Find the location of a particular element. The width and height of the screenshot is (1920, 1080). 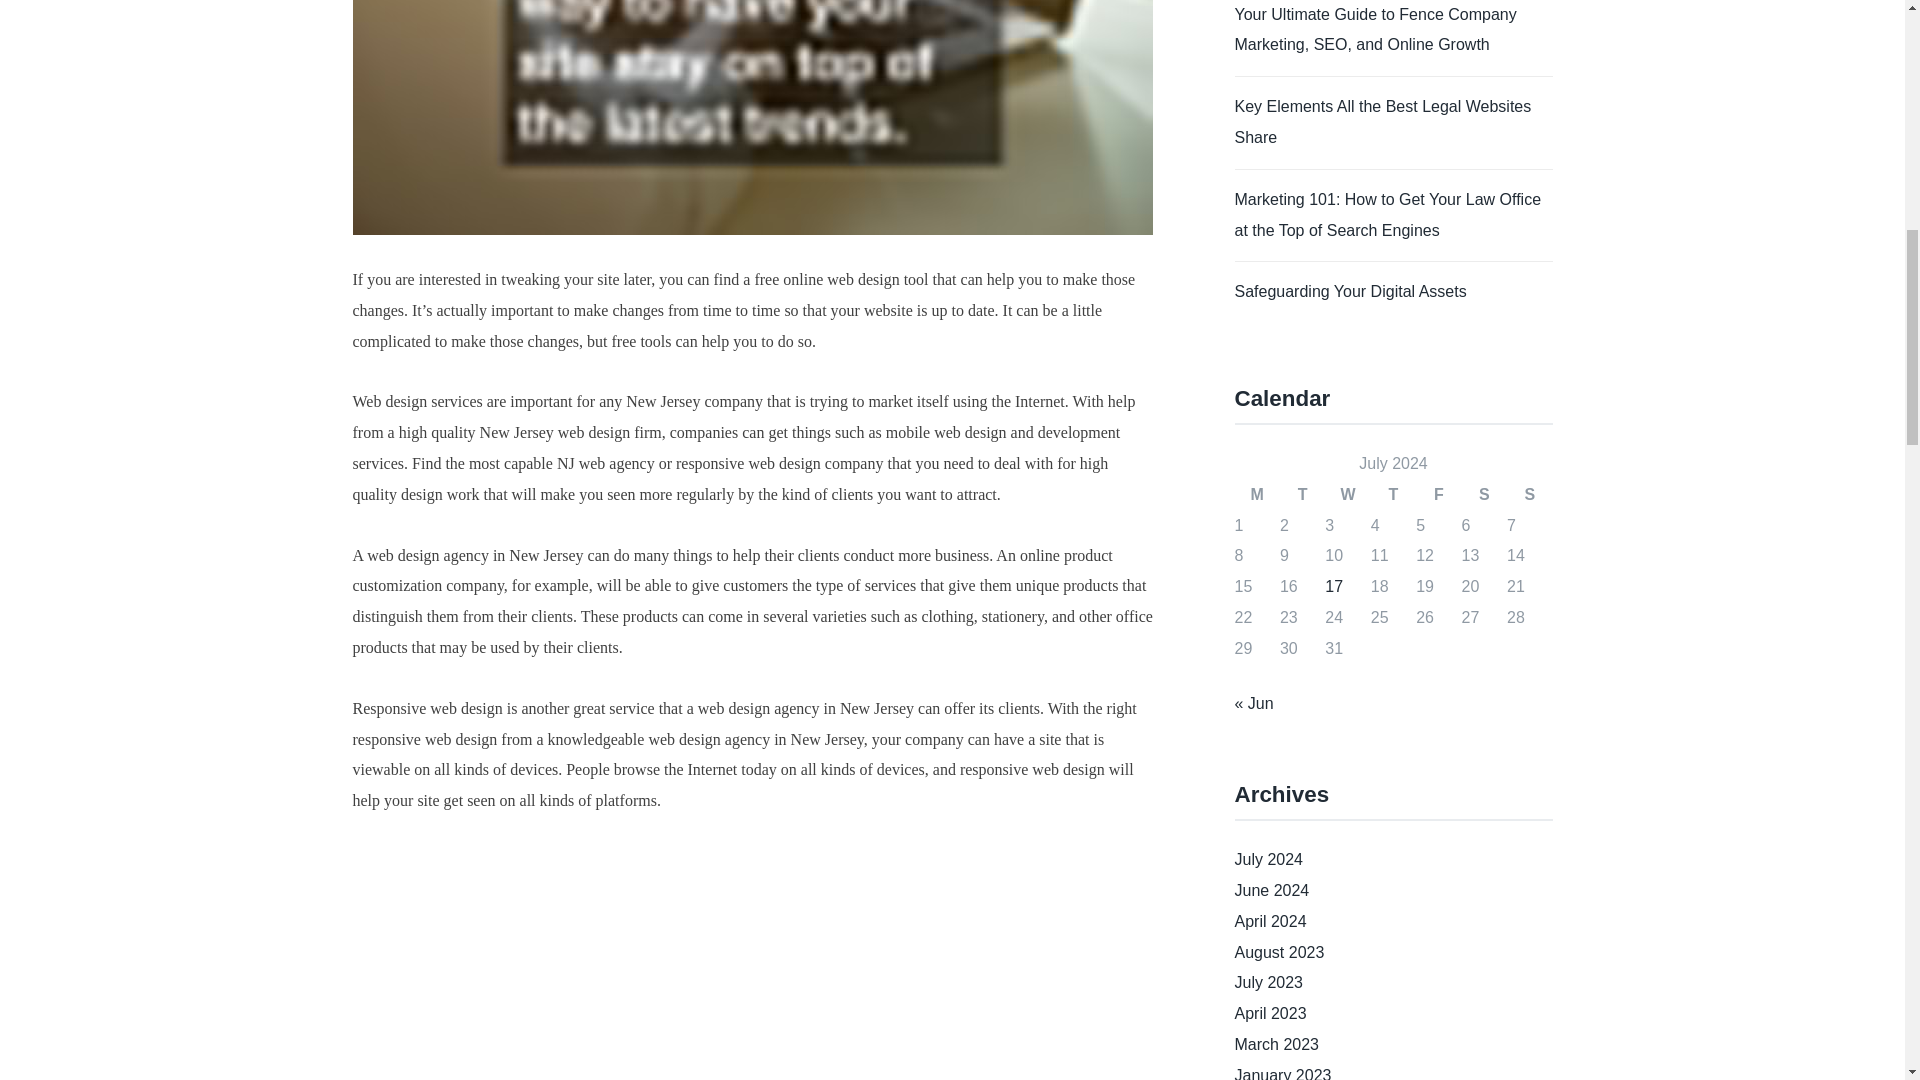

Key Elements All the Best Legal Websites Share is located at coordinates (1382, 122).